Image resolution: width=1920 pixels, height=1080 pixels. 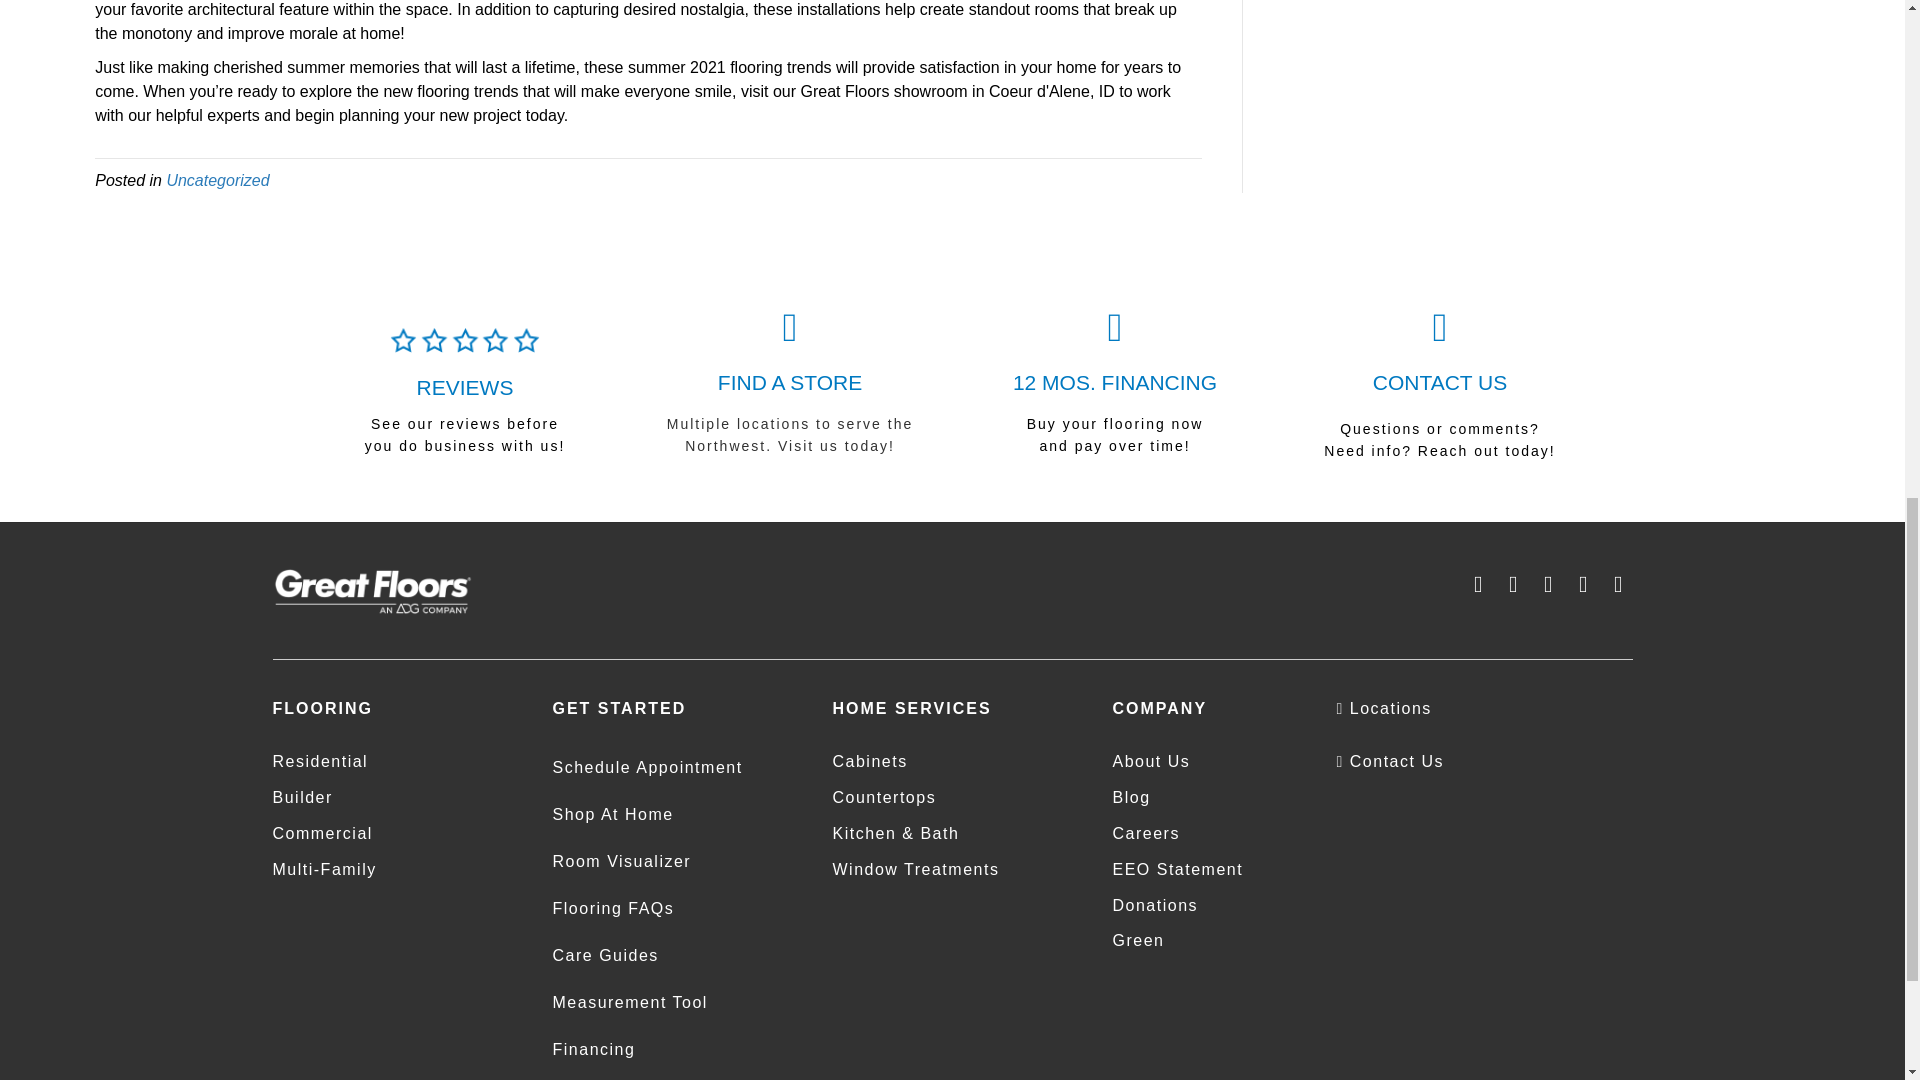 I want to click on Company, so click(x=1159, y=708).